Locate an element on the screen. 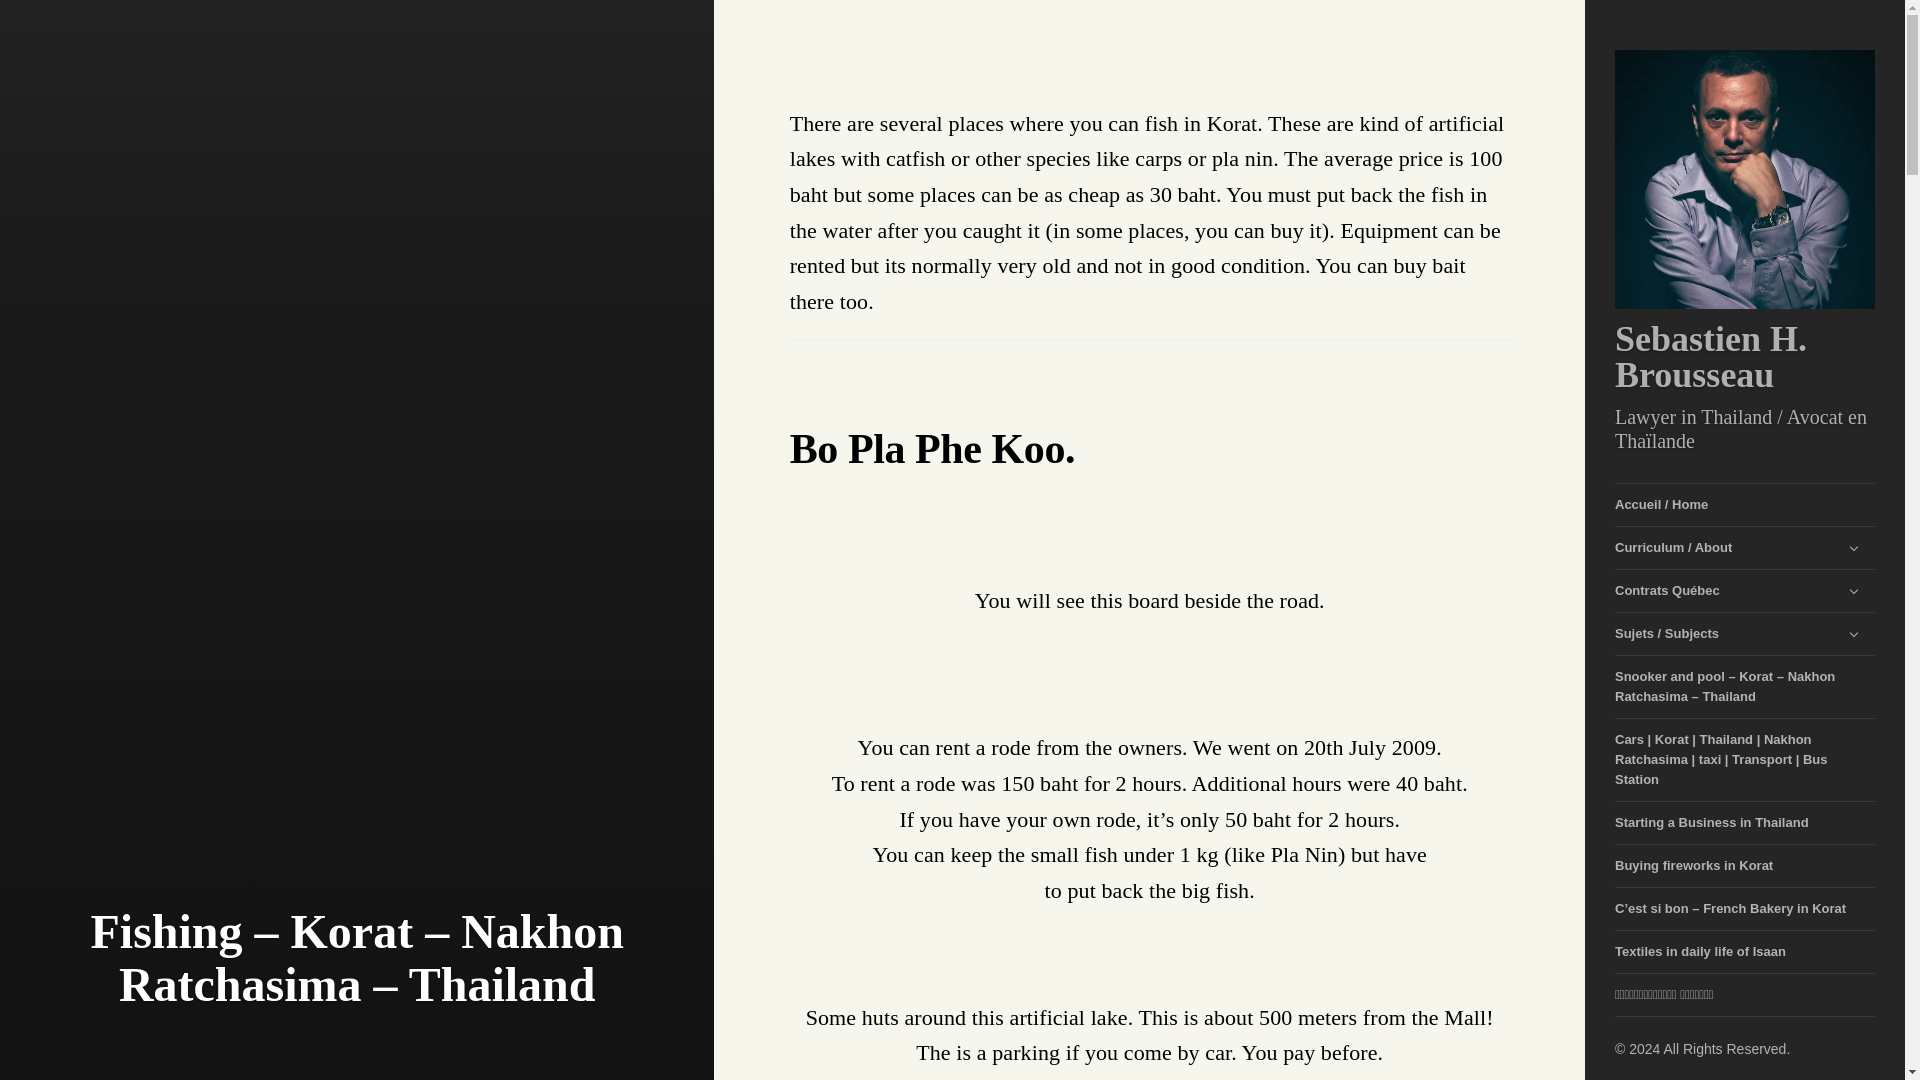 The height and width of the screenshot is (1080, 1920). Starting a Business in Thailand is located at coordinates (1744, 823).